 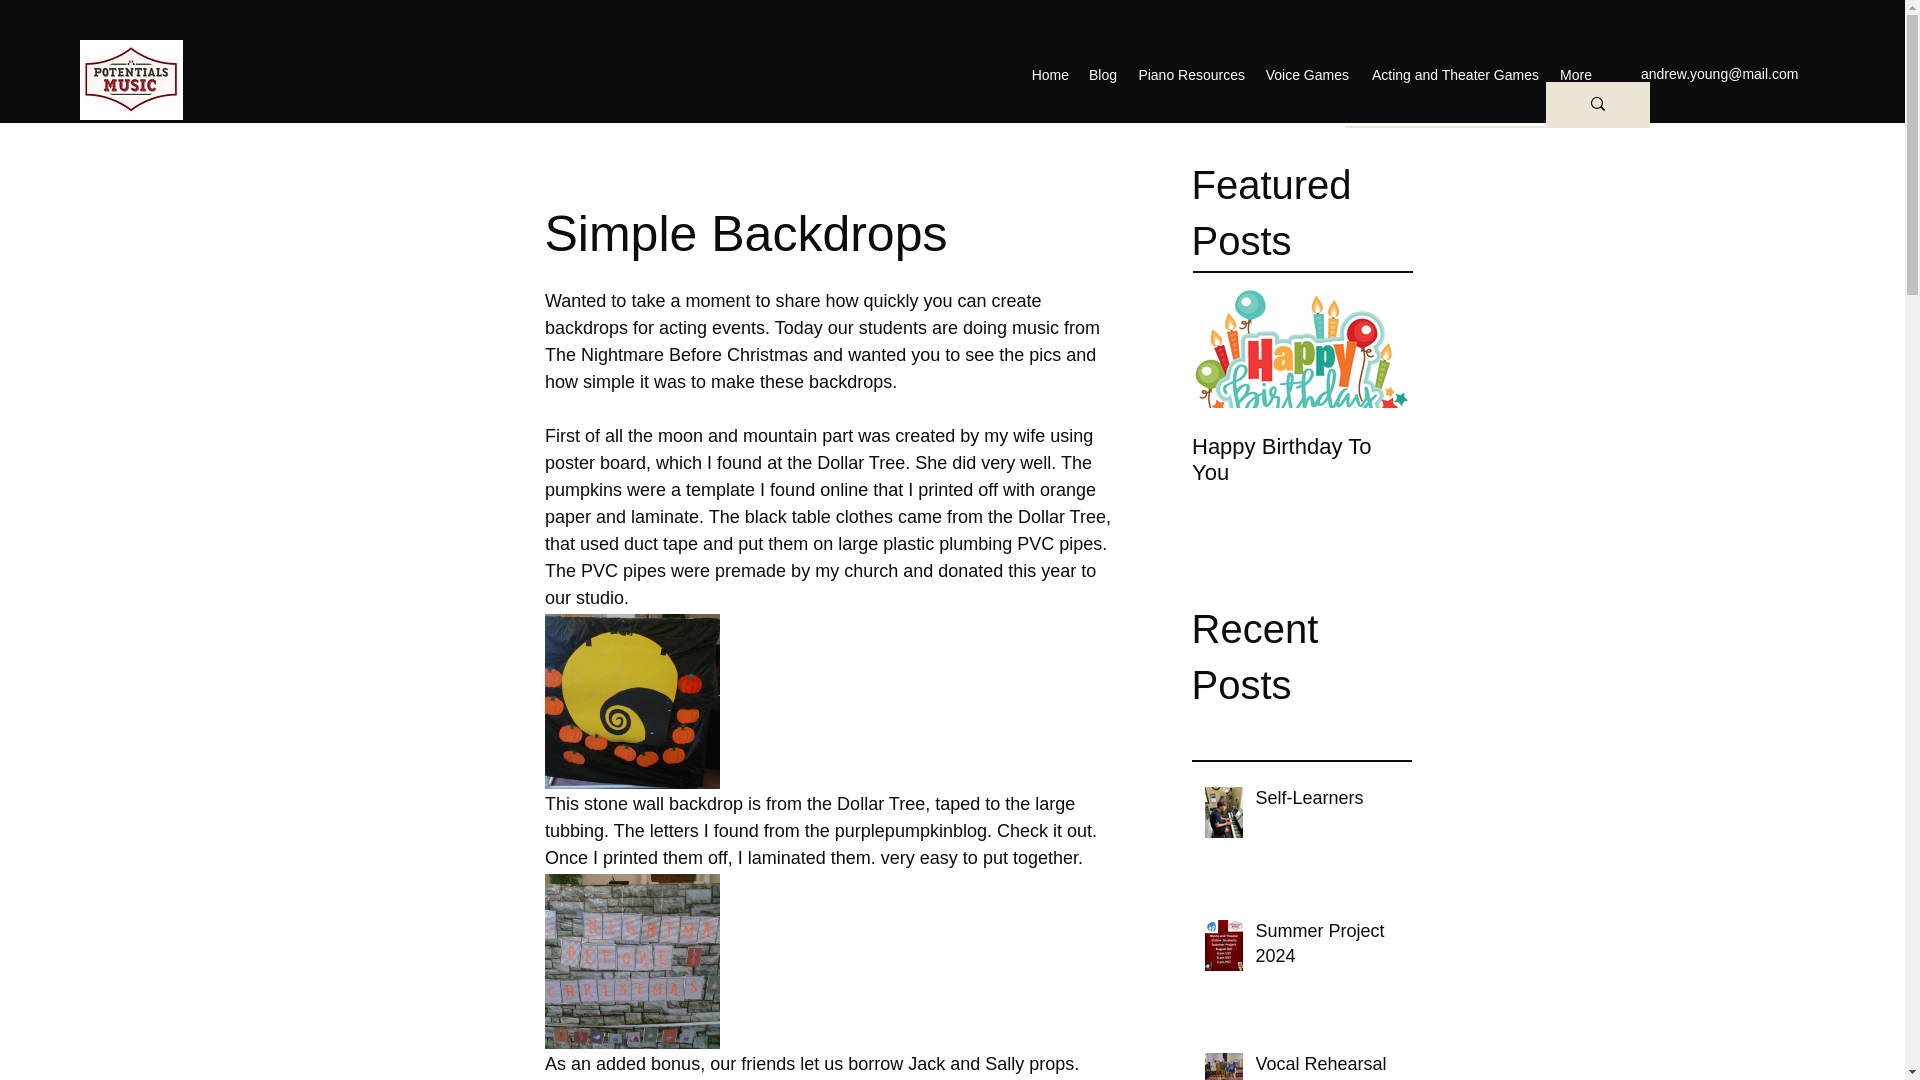 What do you see at coordinates (1191, 74) in the screenshot?
I see `Piano Resources` at bounding box center [1191, 74].